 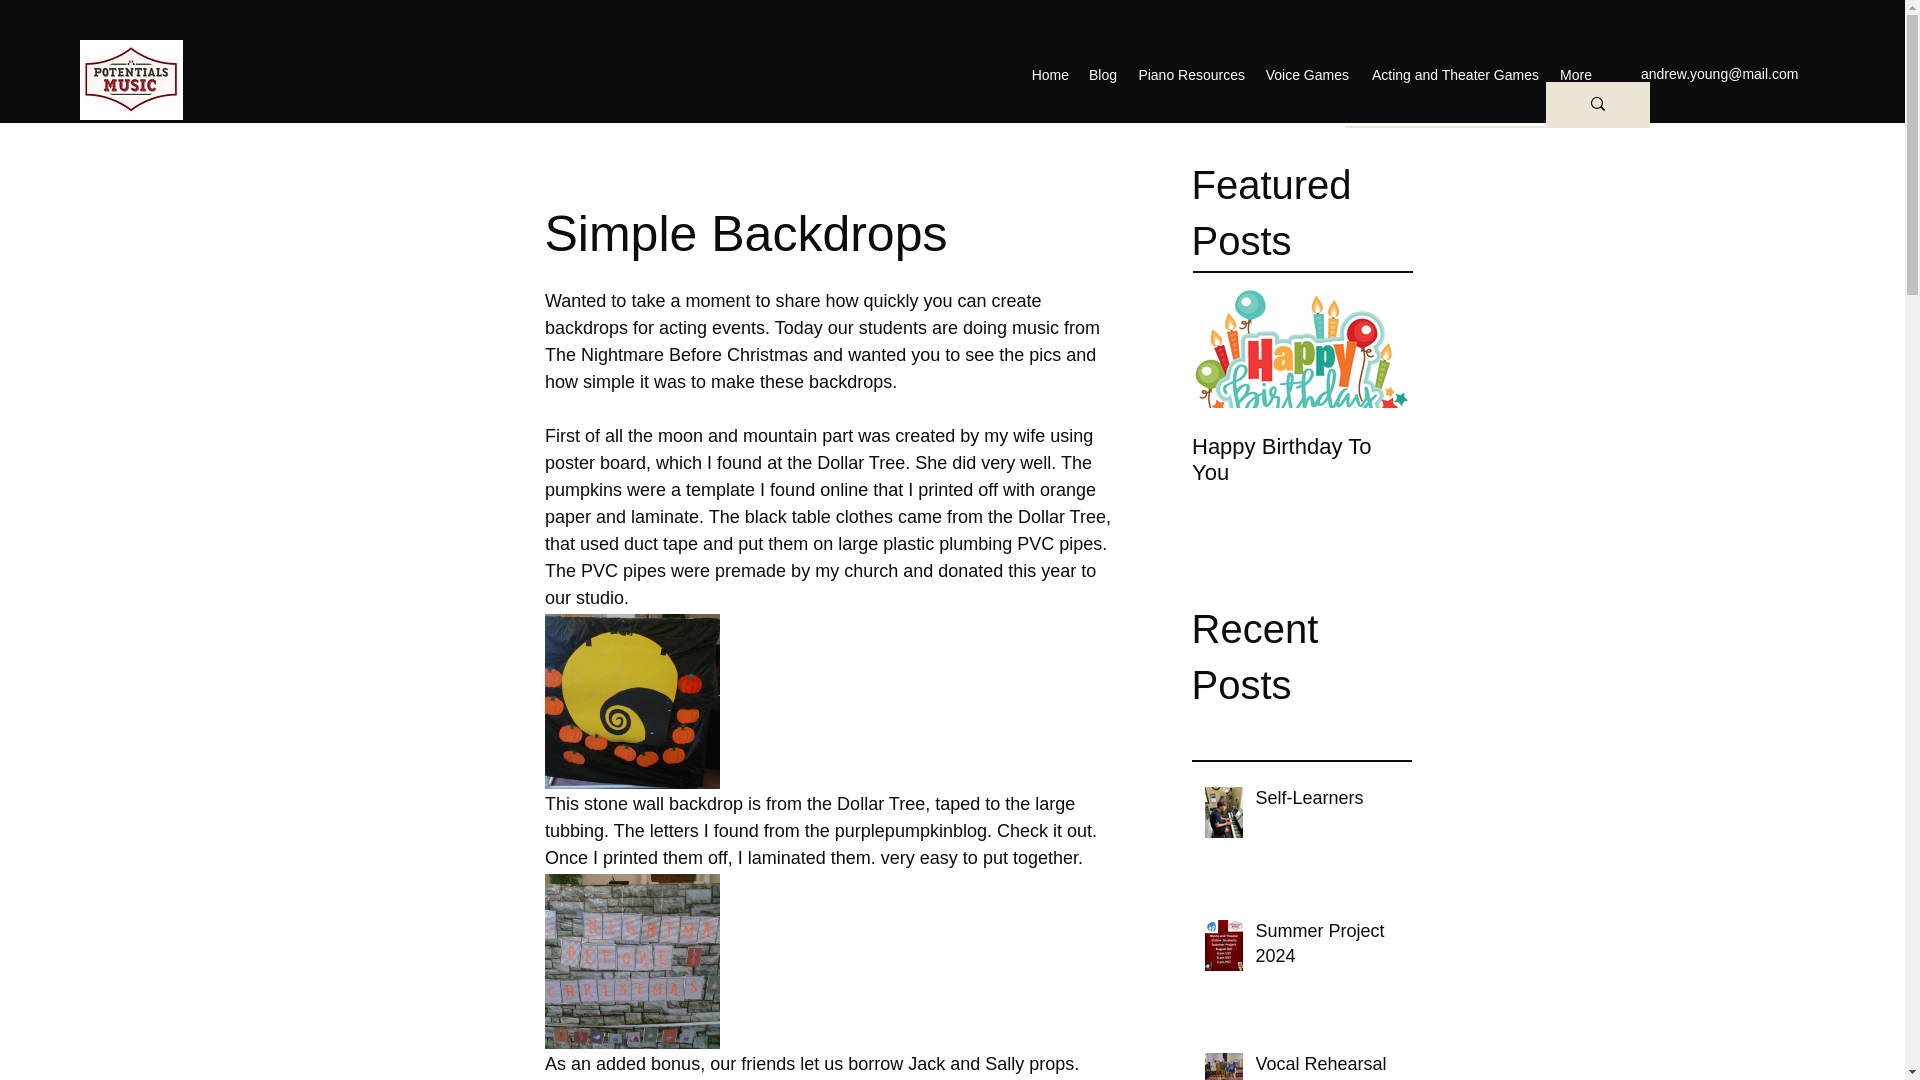 What do you see at coordinates (1191, 74) in the screenshot?
I see `Piano Resources` at bounding box center [1191, 74].